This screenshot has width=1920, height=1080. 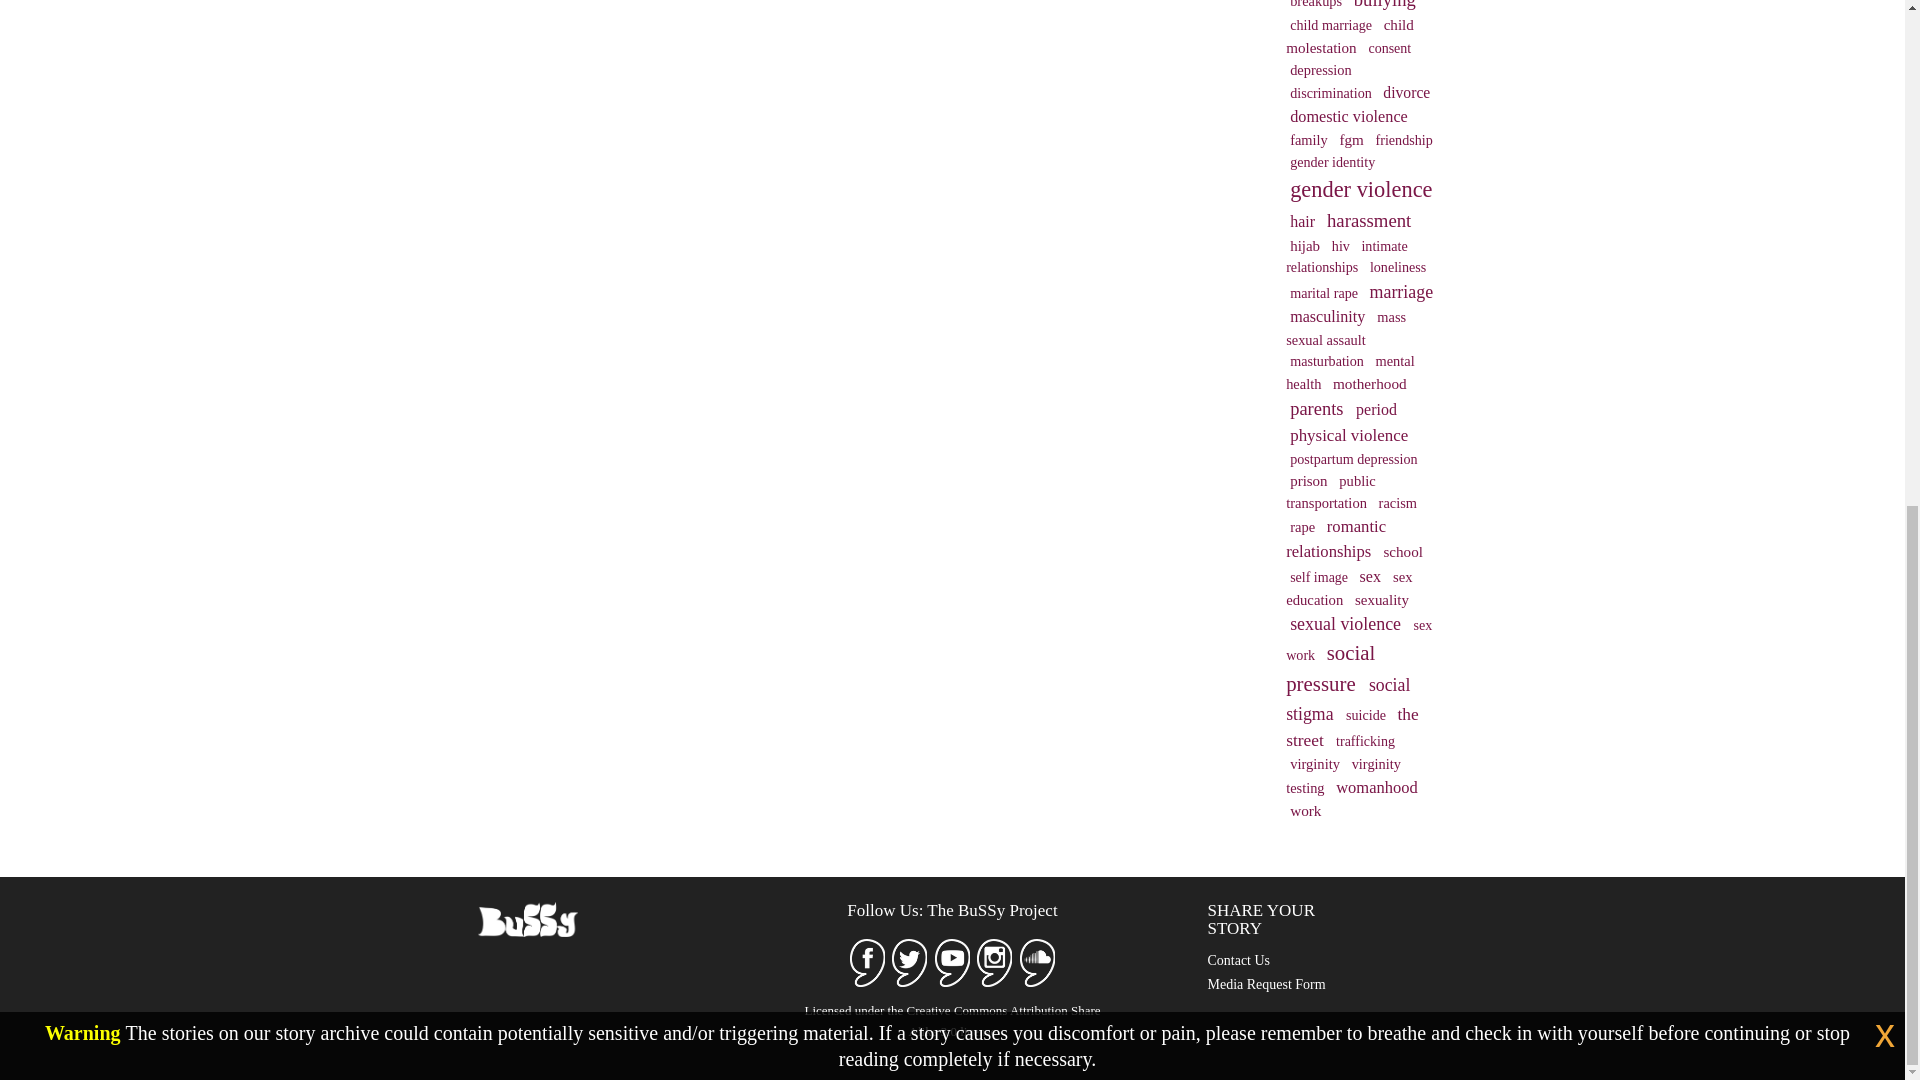 I want to click on 2 items tagged with child marriage, so click(x=1333, y=24).